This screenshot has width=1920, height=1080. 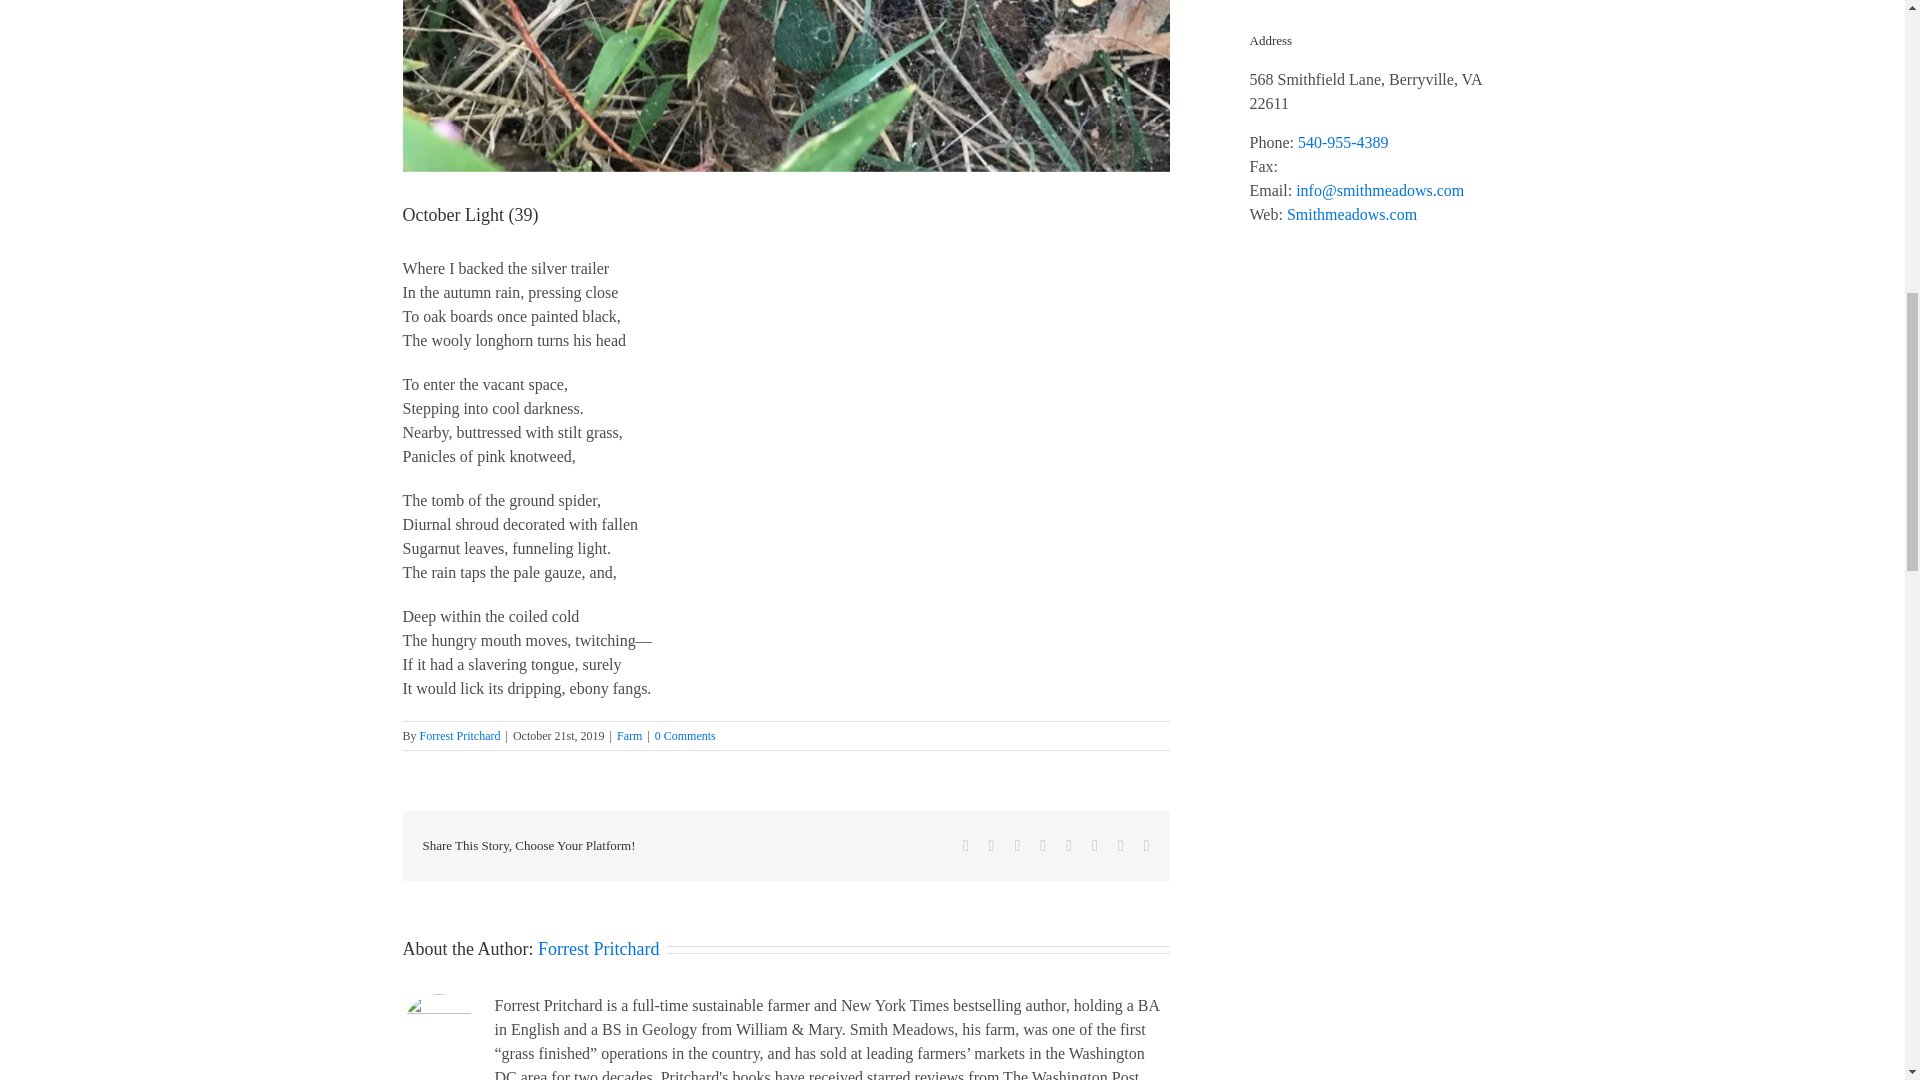 What do you see at coordinates (460, 736) in the screenshot?
I see `Posts by Forrest Pritchard` at bounding box center [460, 736].